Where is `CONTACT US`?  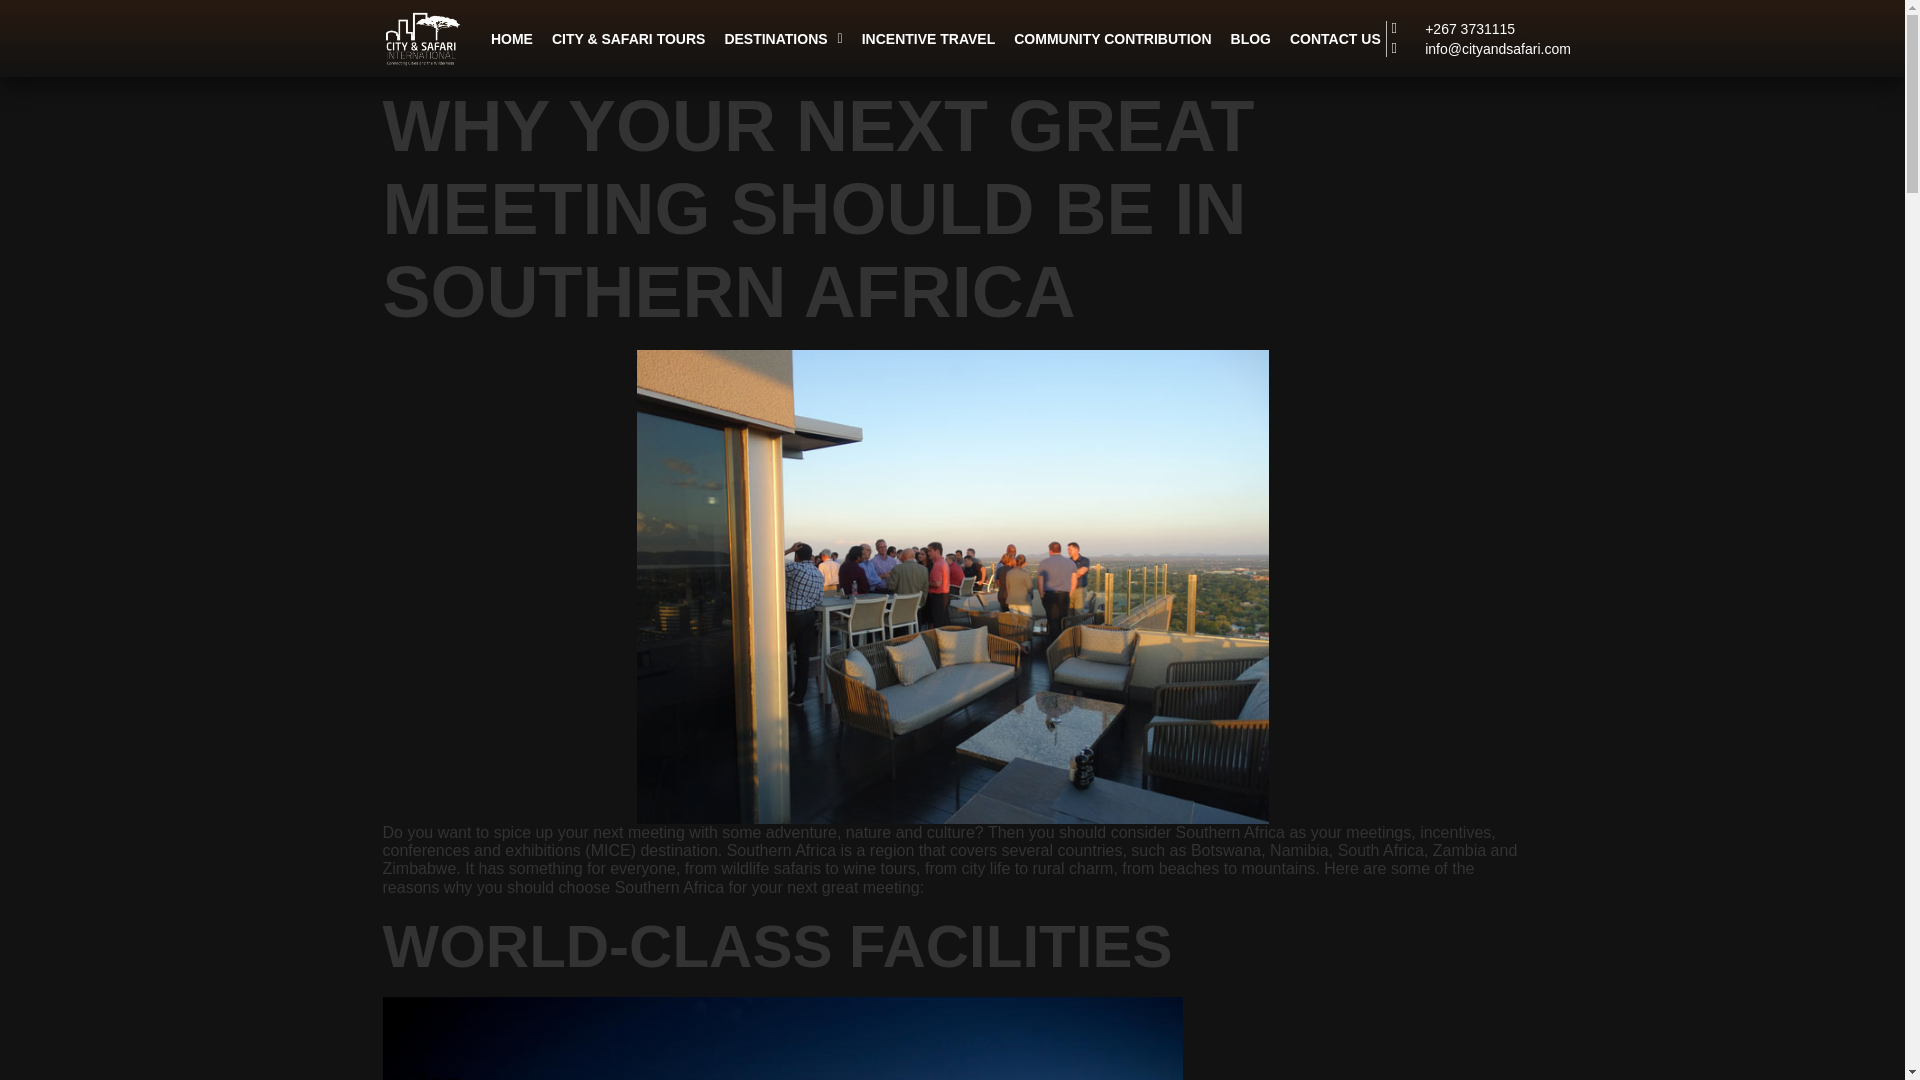
CONTACT US is located at coordinates (1335, 38).